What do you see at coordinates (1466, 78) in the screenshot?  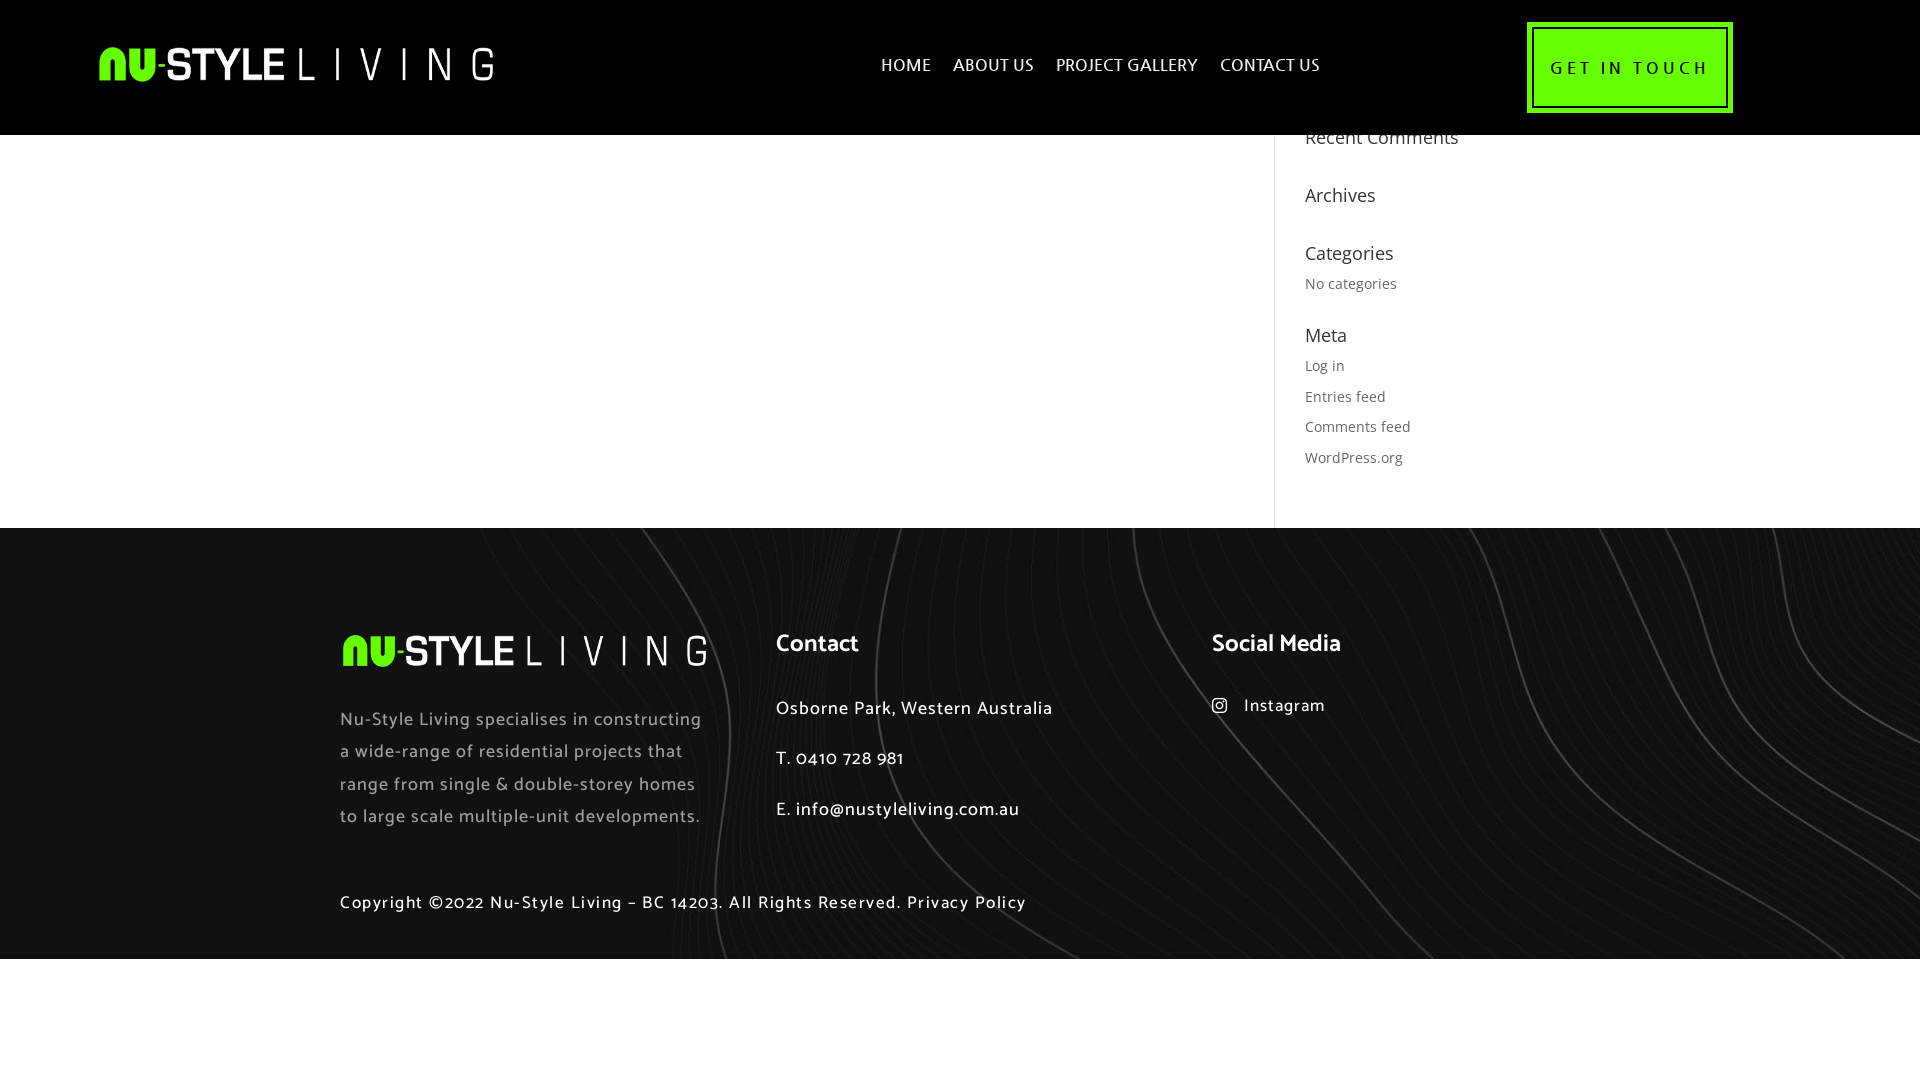 I see `Search` at bounding box center [1466, 78].